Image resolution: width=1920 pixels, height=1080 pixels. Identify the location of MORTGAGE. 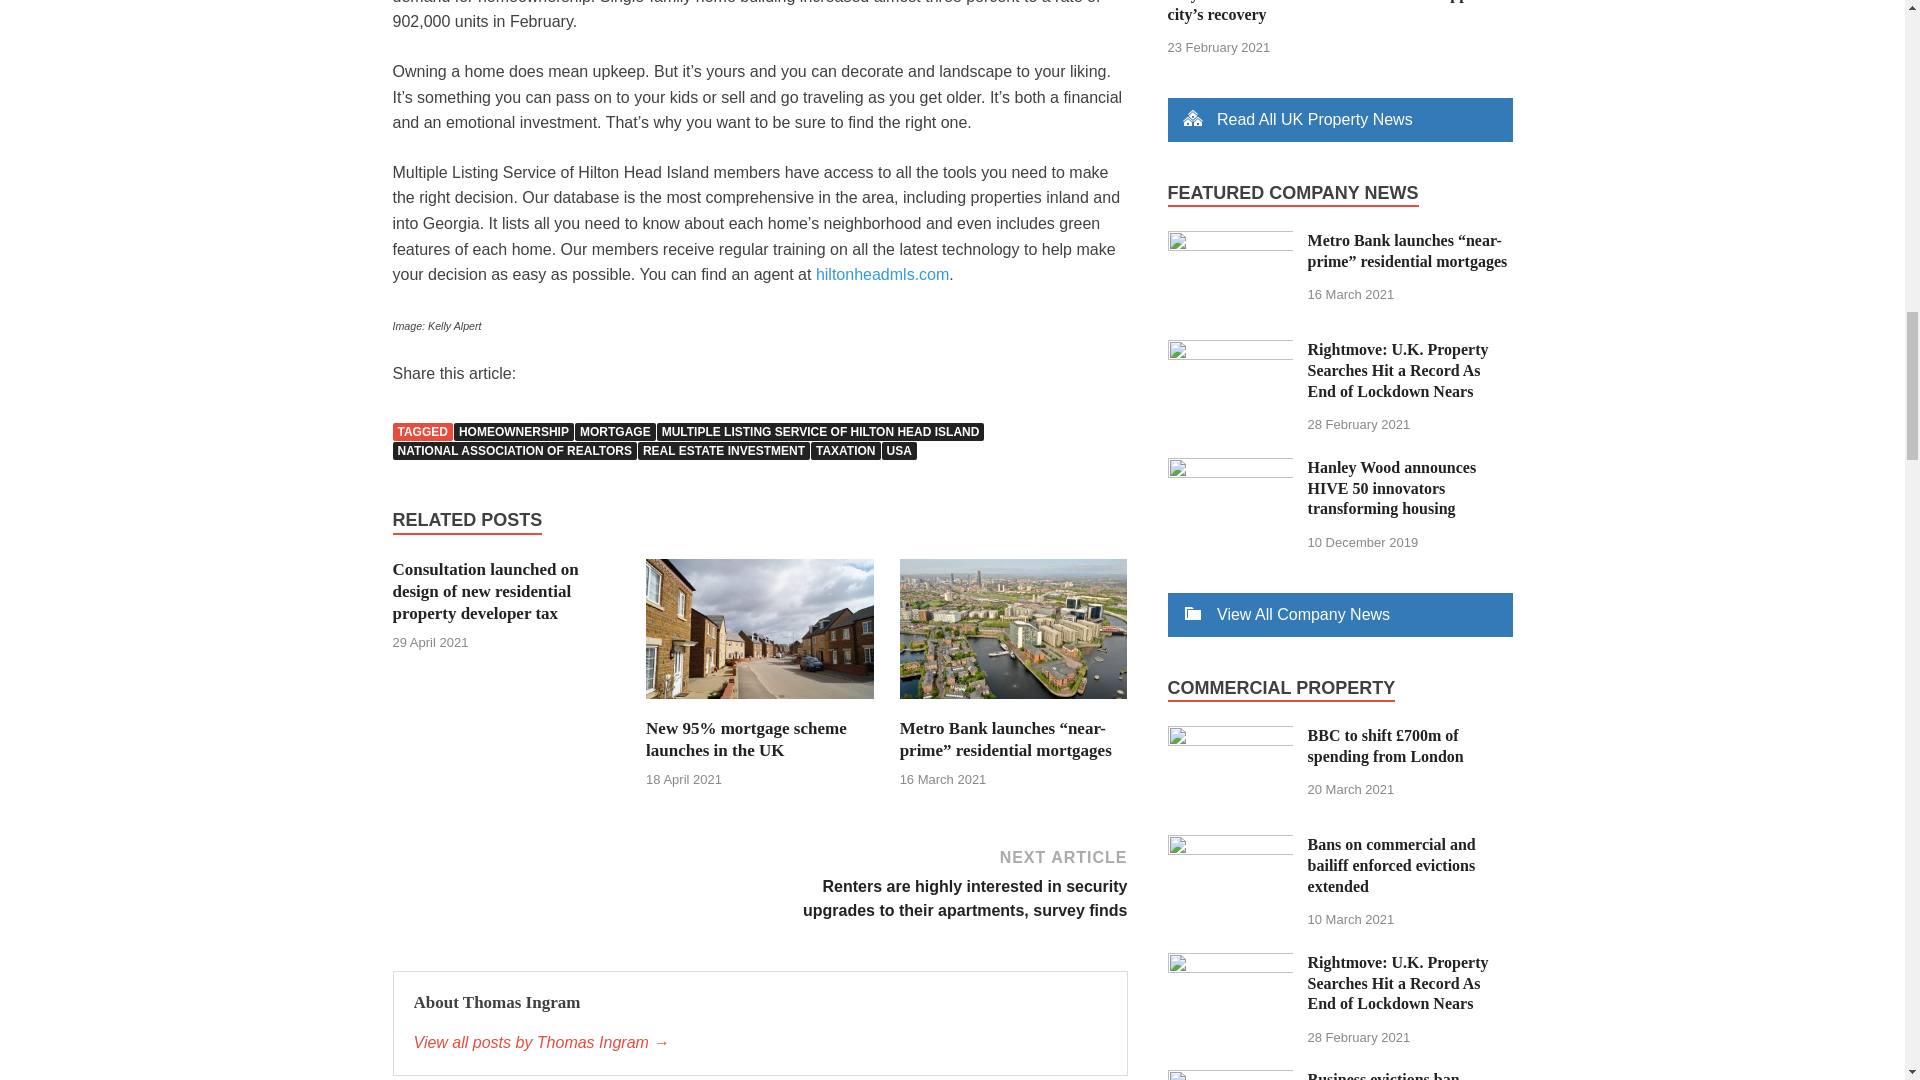
(615, 432).